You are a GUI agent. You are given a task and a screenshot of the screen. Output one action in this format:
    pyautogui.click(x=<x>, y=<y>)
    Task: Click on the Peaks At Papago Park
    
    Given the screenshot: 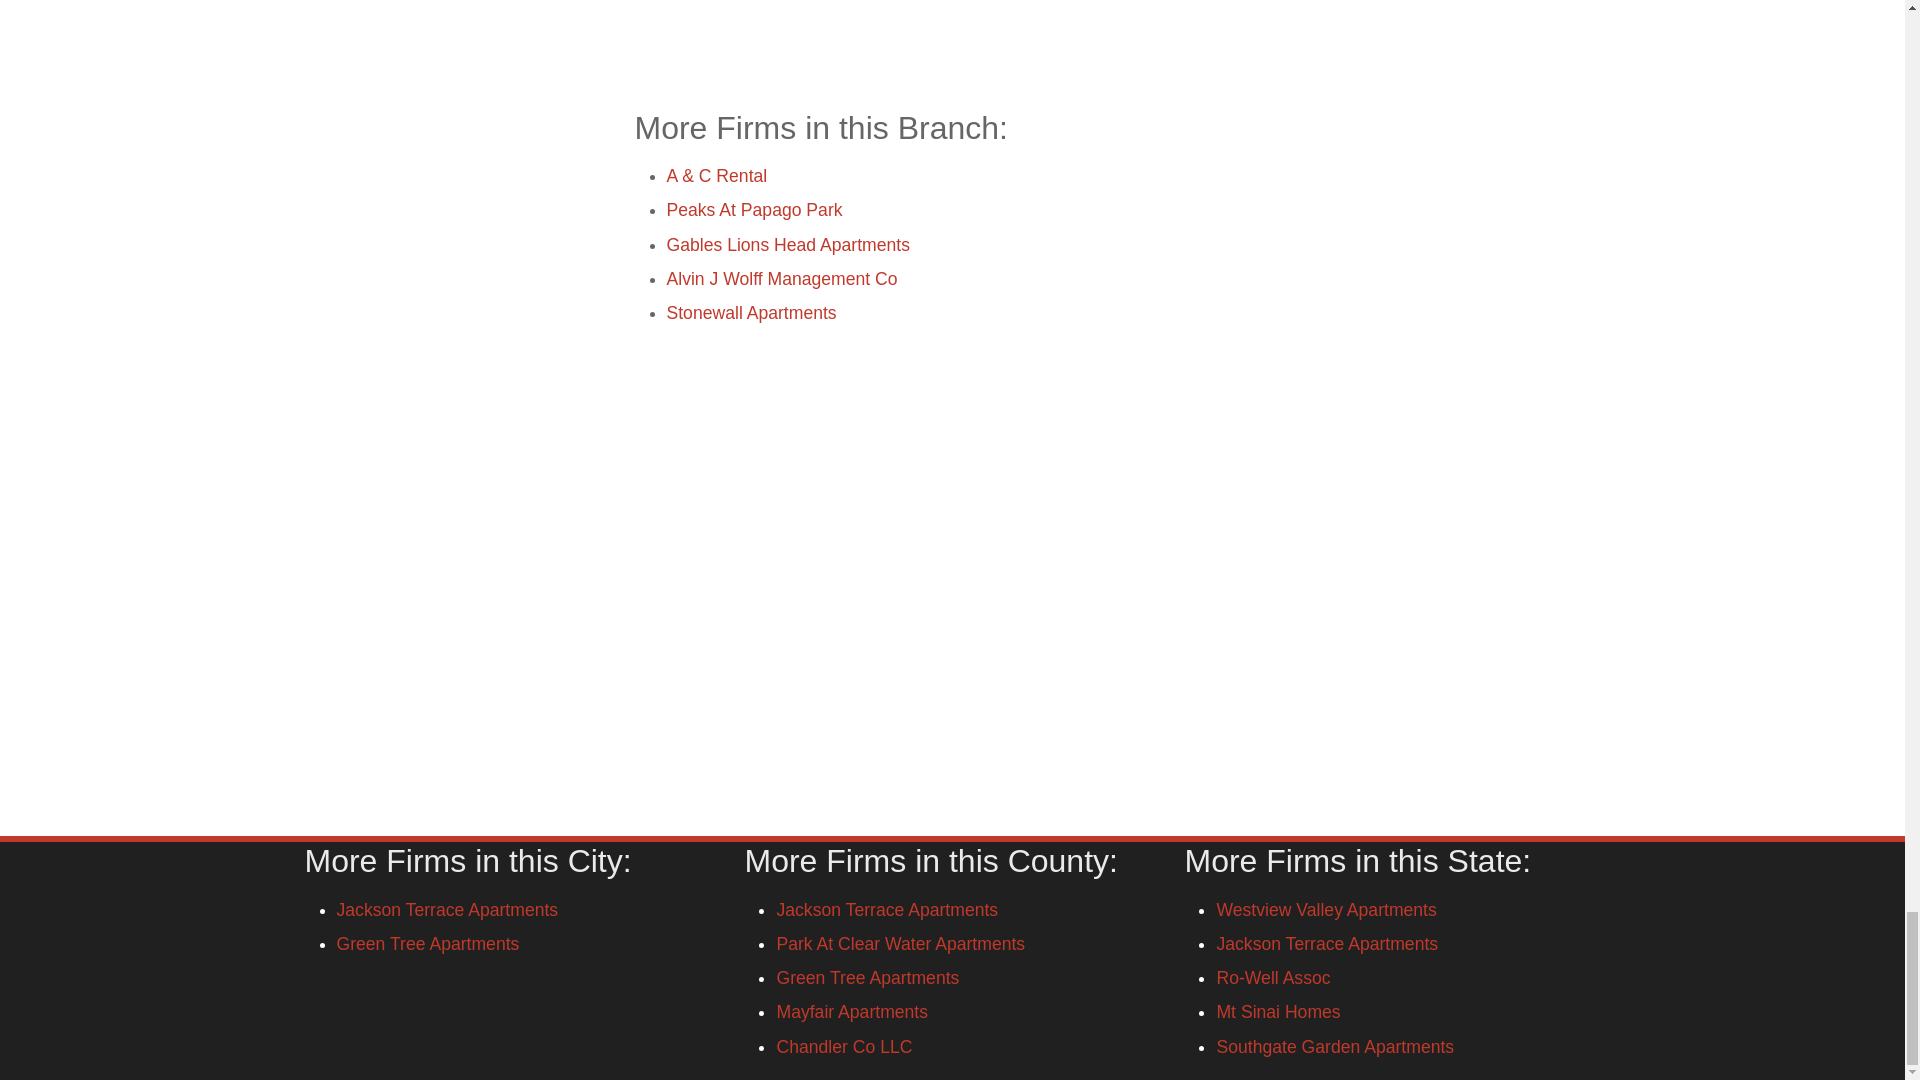 What is the action you would take?
    pyautogui.click(x=754, y=210)
    